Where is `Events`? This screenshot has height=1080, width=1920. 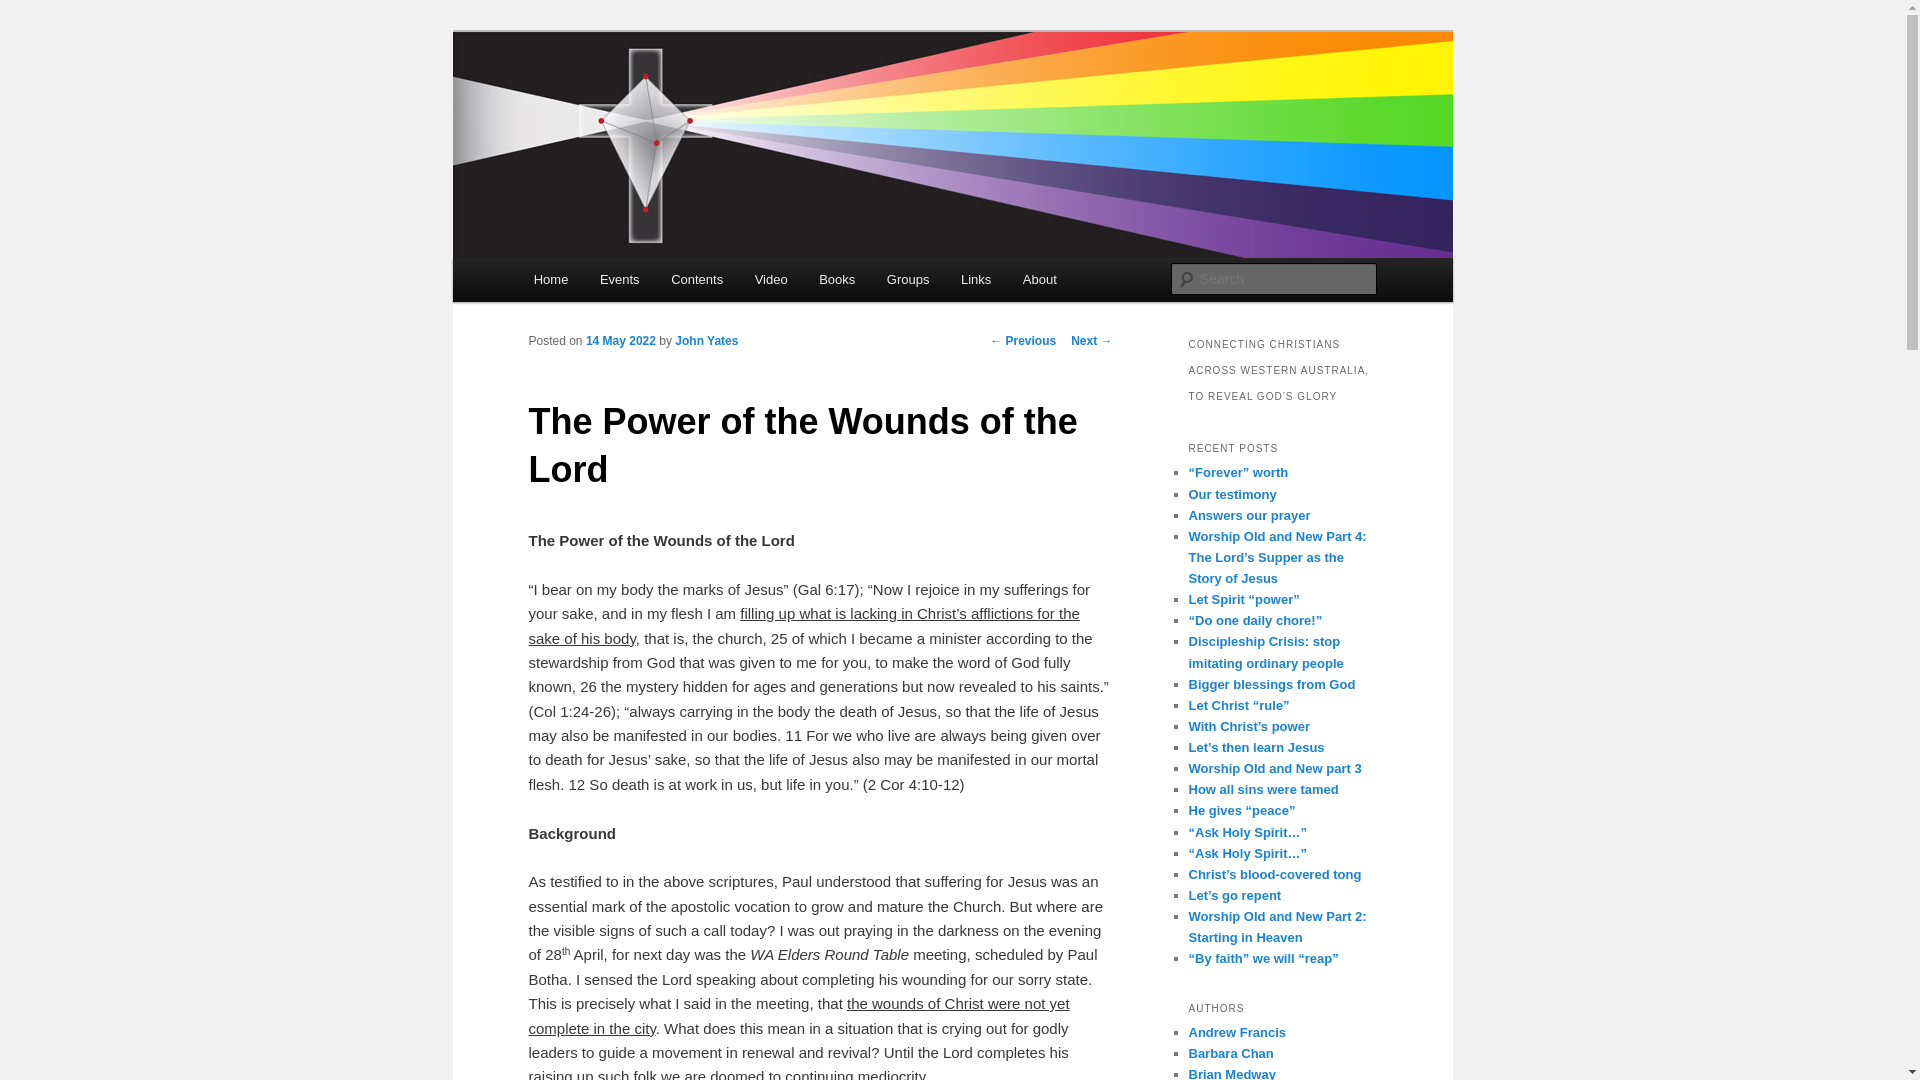 Events is located at coordinates (620, 280).